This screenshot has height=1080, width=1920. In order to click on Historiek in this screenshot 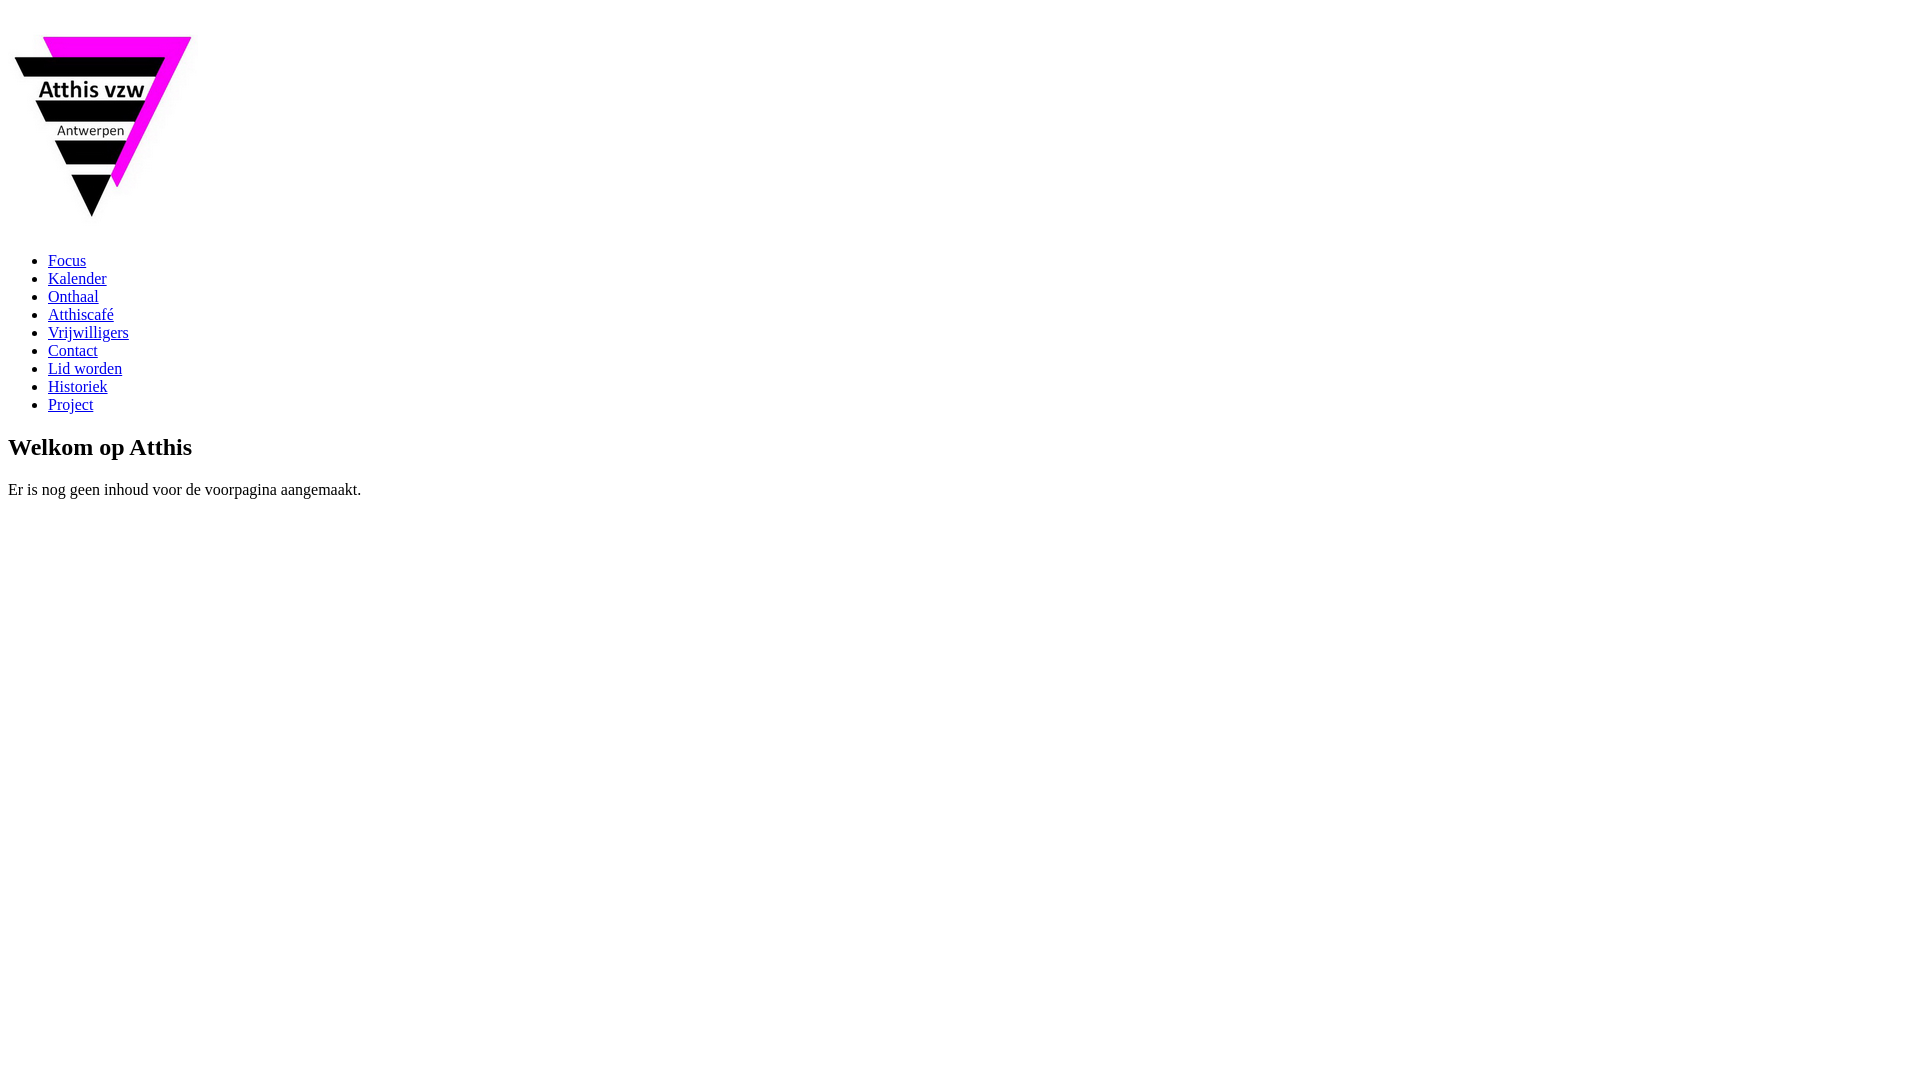, I will do `click(78, 386)`.